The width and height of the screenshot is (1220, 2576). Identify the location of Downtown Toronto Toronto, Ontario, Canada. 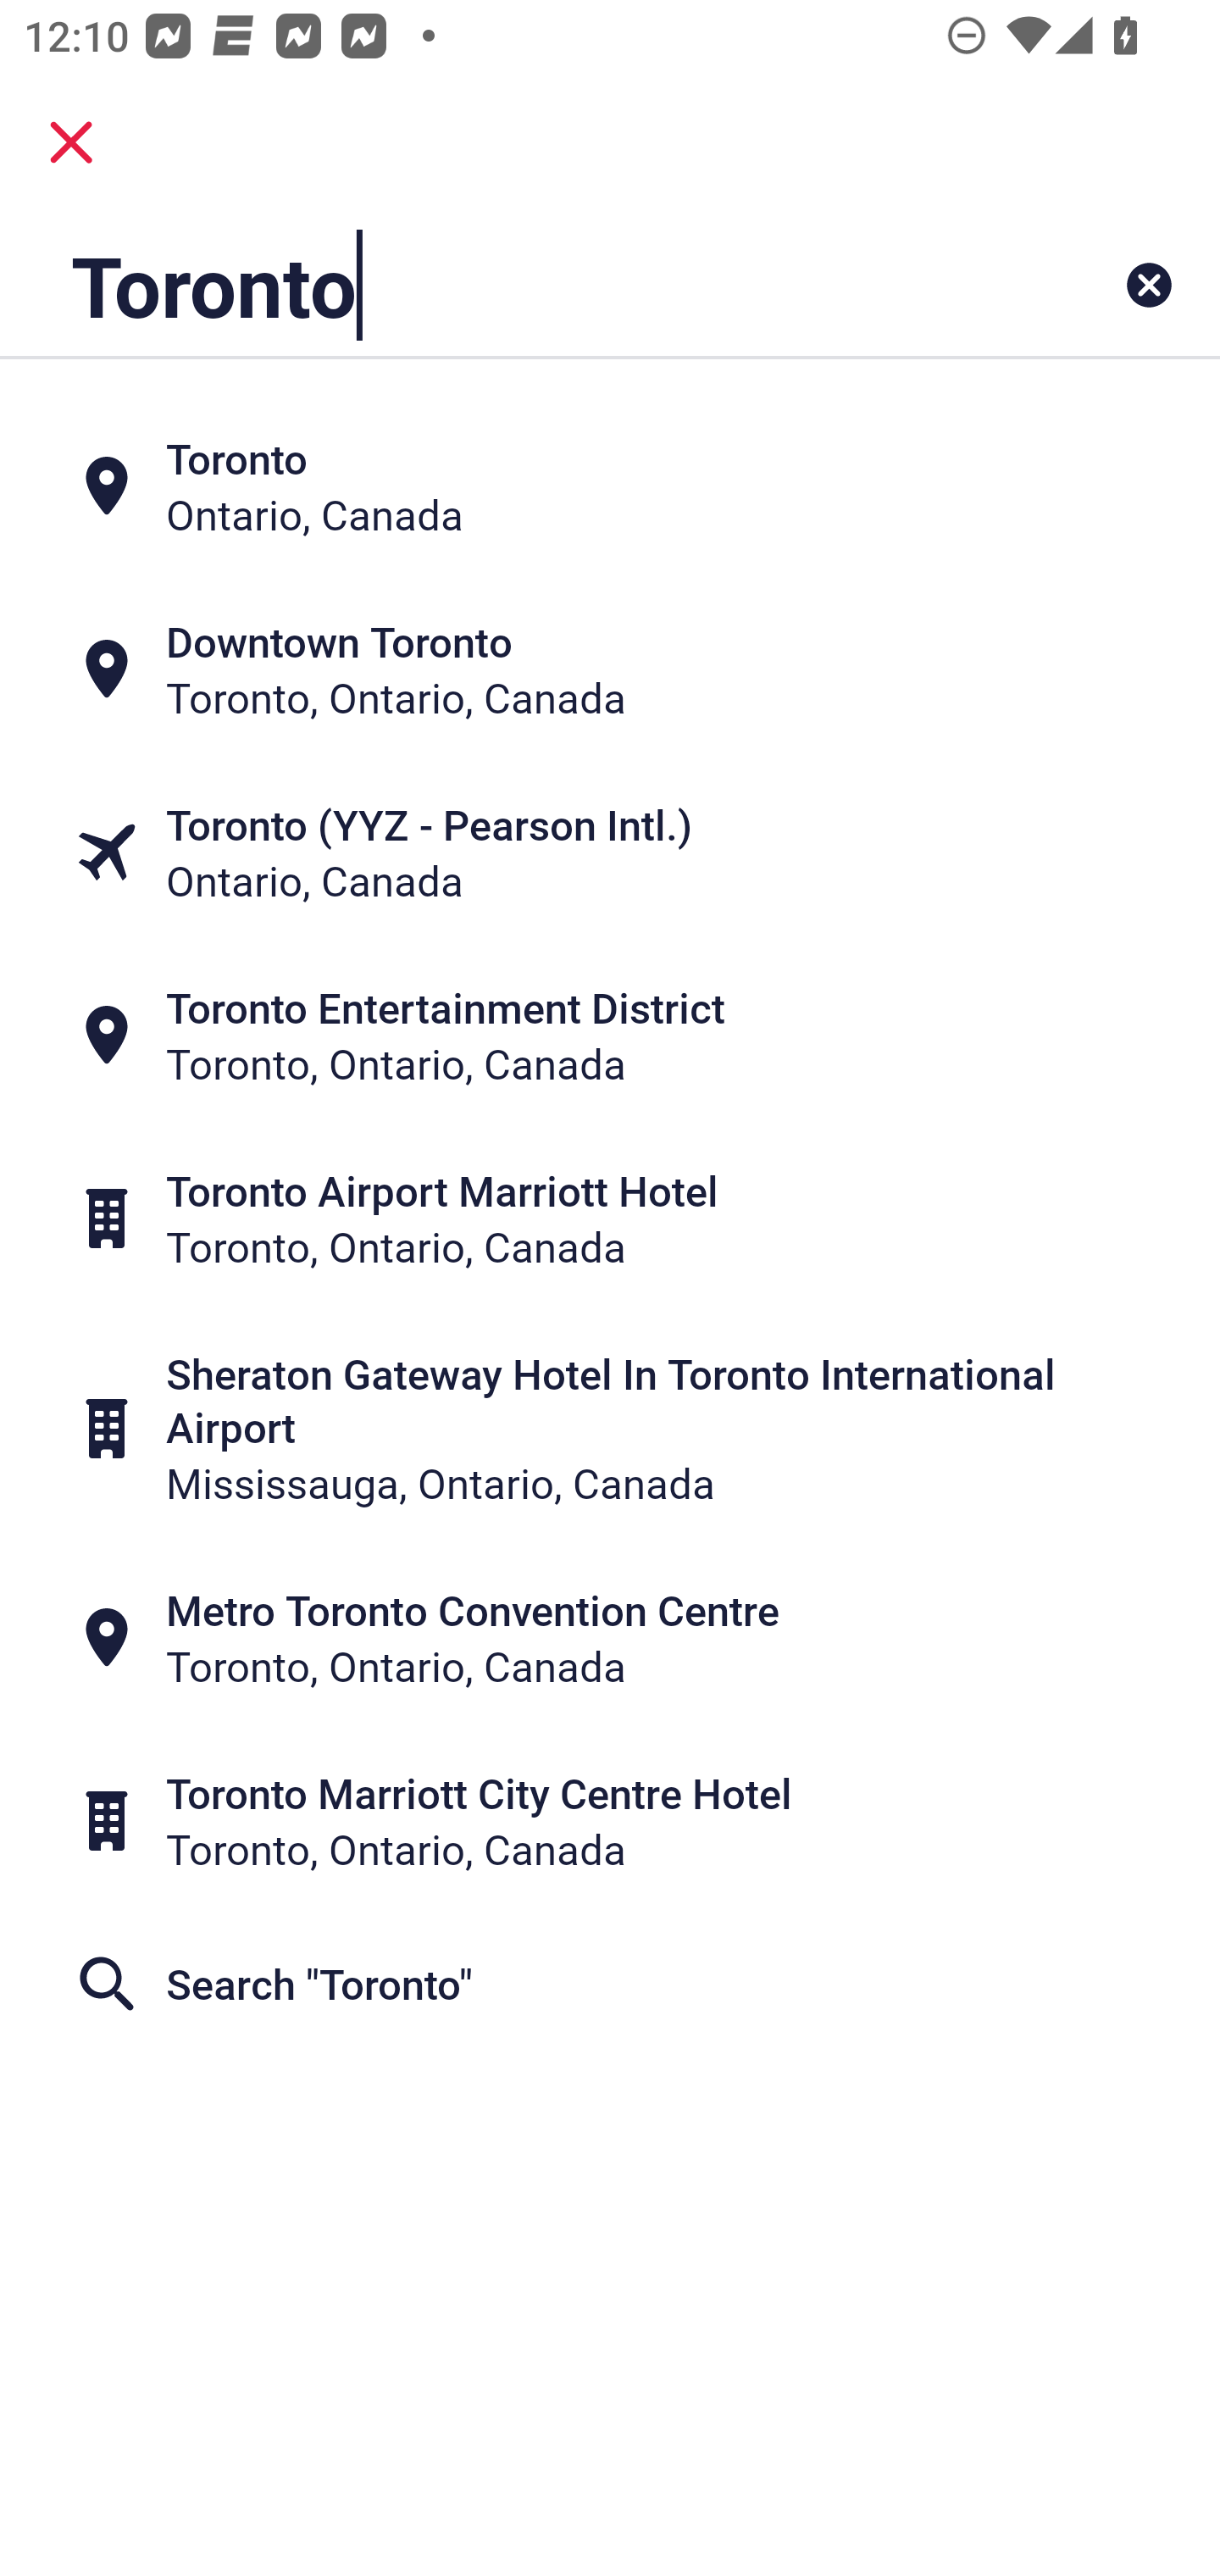
(610, 668).